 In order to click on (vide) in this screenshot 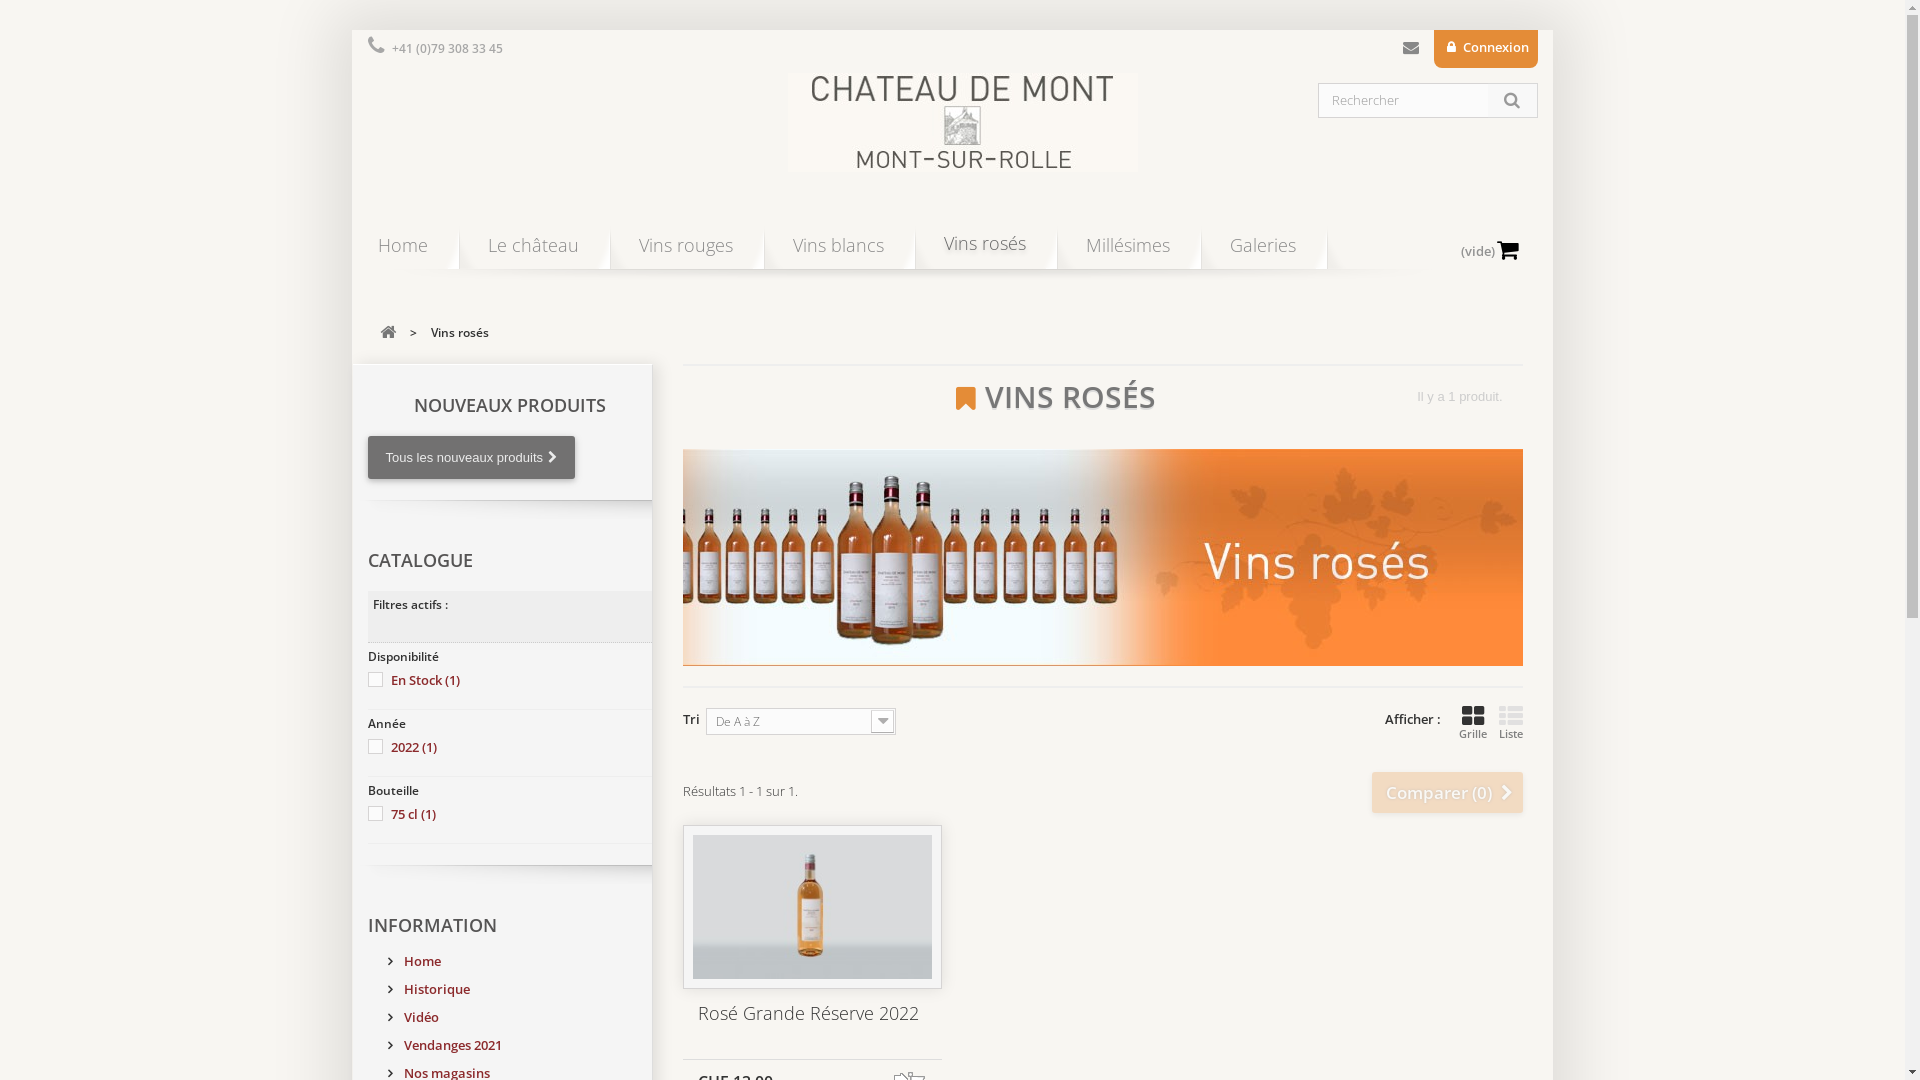, I will do `click(1497, 217)`.